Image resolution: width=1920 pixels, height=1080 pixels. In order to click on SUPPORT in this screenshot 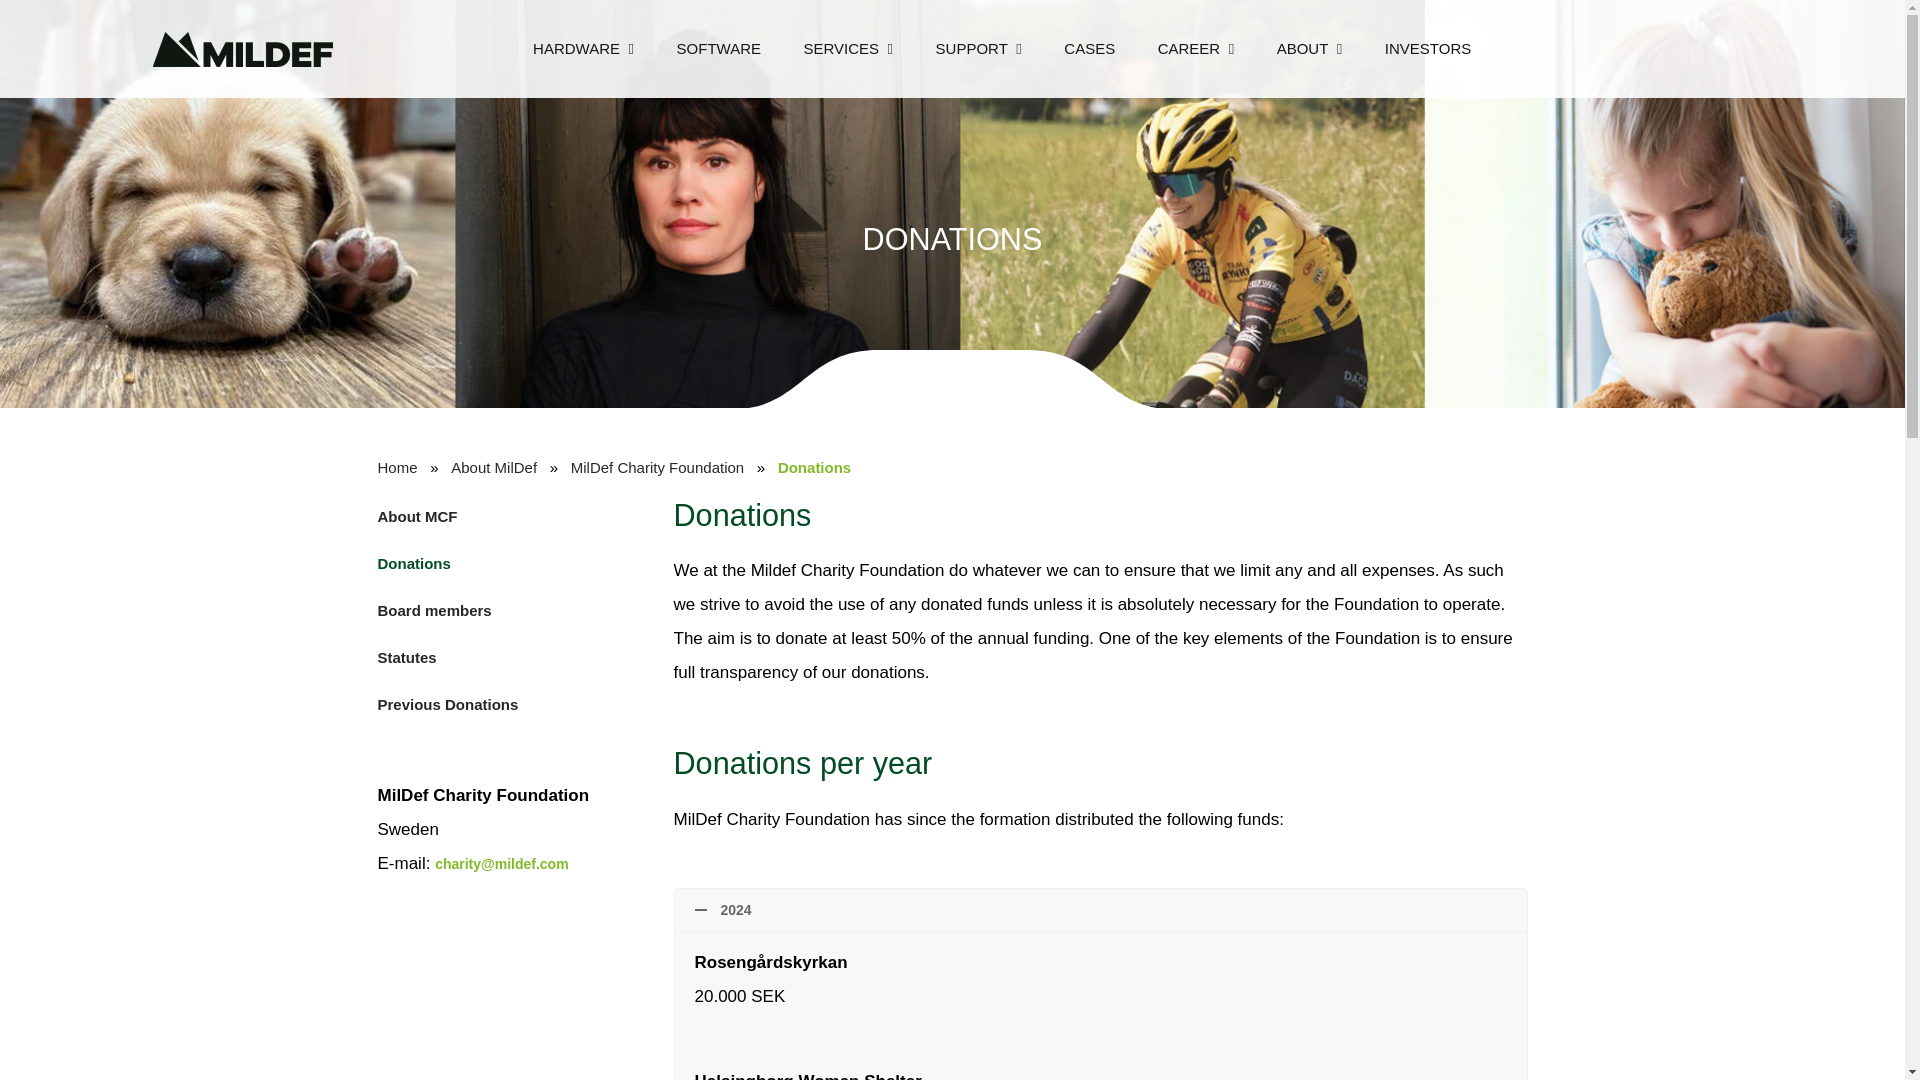, I will do `click(978, 49)`.